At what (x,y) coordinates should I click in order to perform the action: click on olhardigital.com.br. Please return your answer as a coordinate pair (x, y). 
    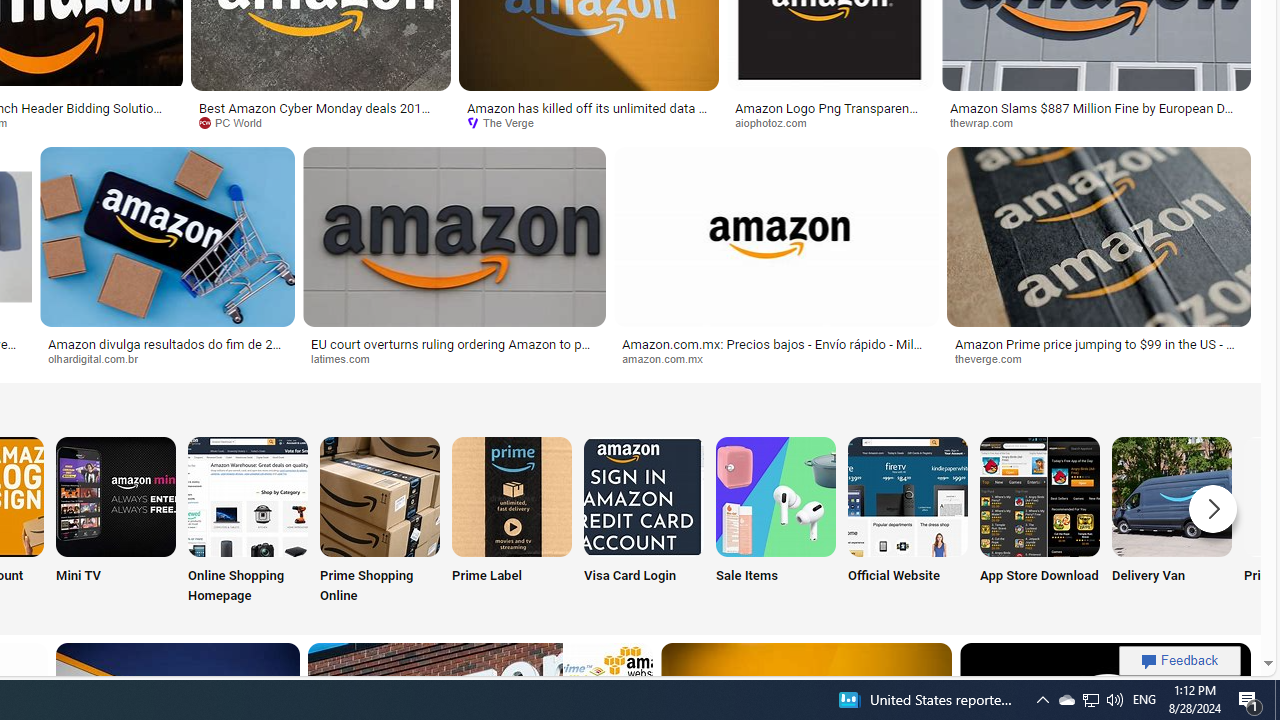
    Looking at the image, I should click on (100, 358).